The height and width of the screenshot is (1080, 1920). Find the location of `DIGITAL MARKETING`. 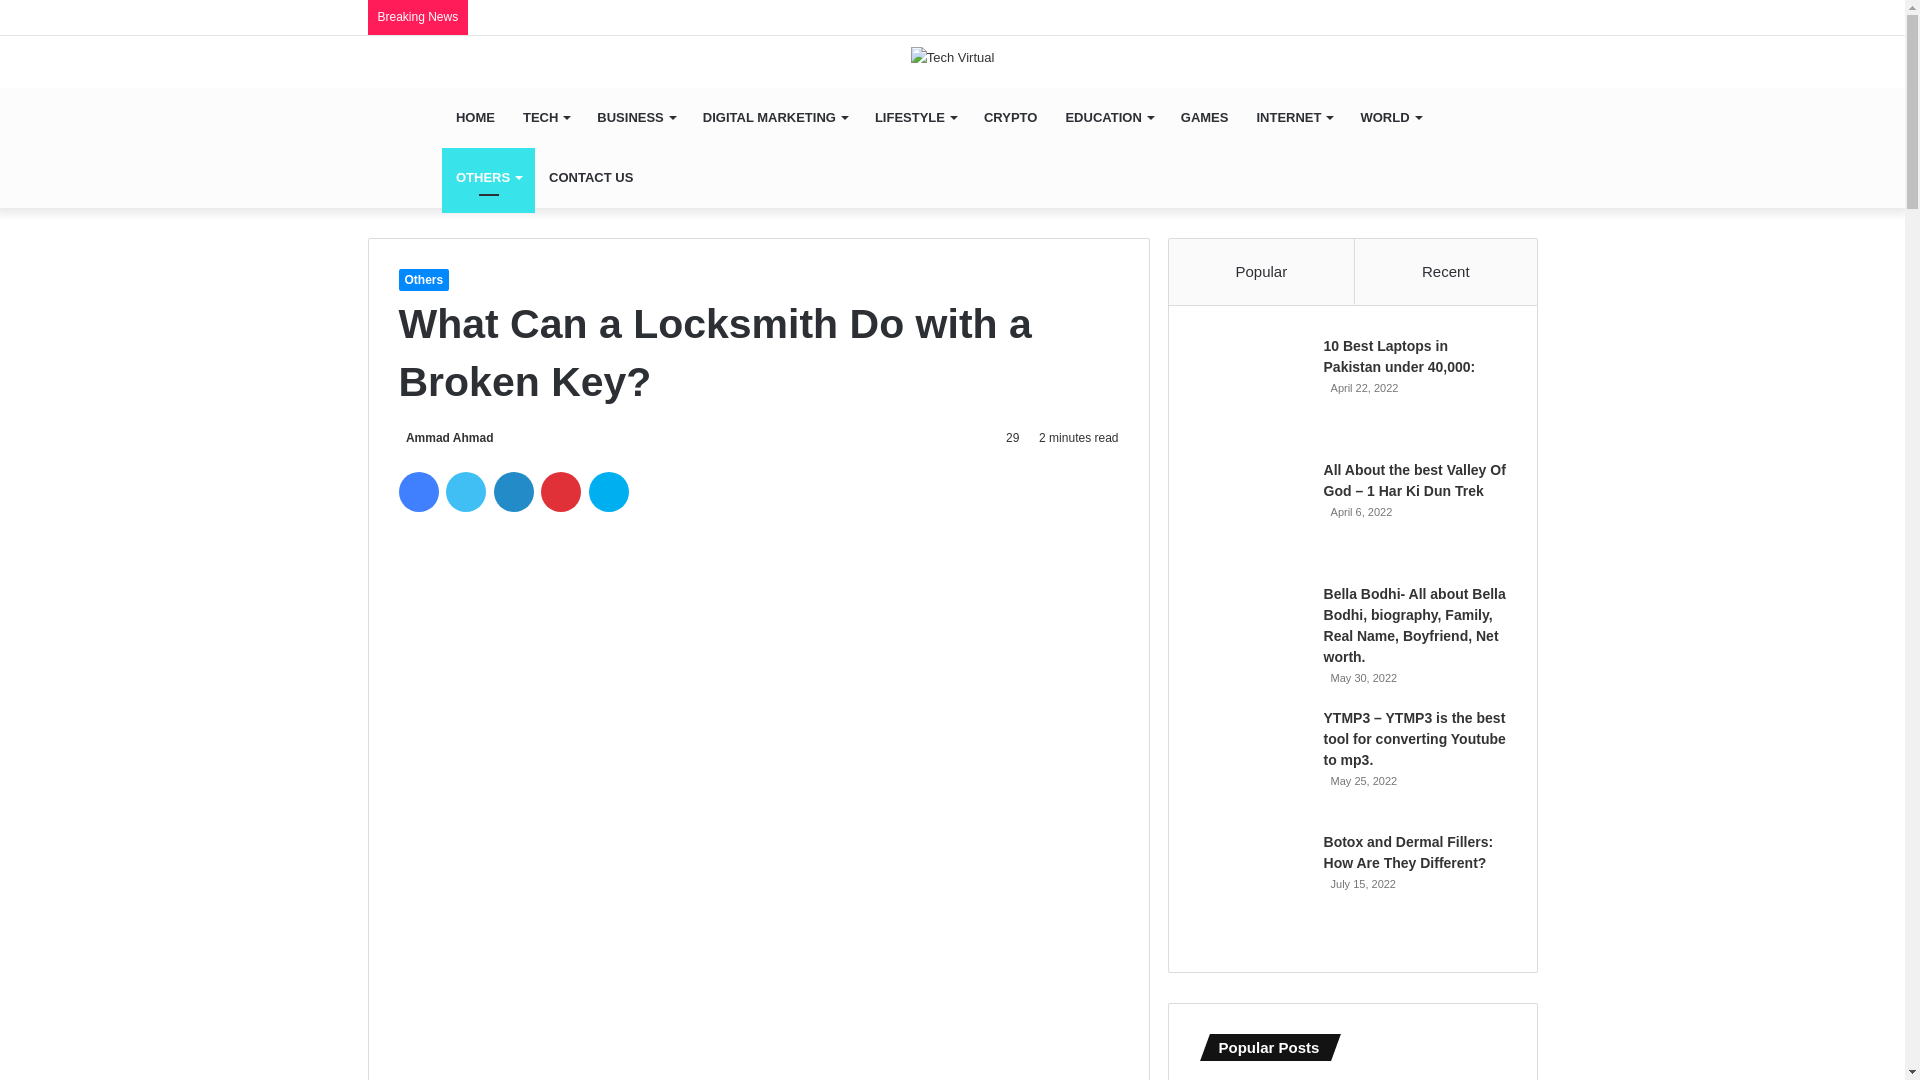

DIGITAL MARKETING is located at coordinates (774, 117).